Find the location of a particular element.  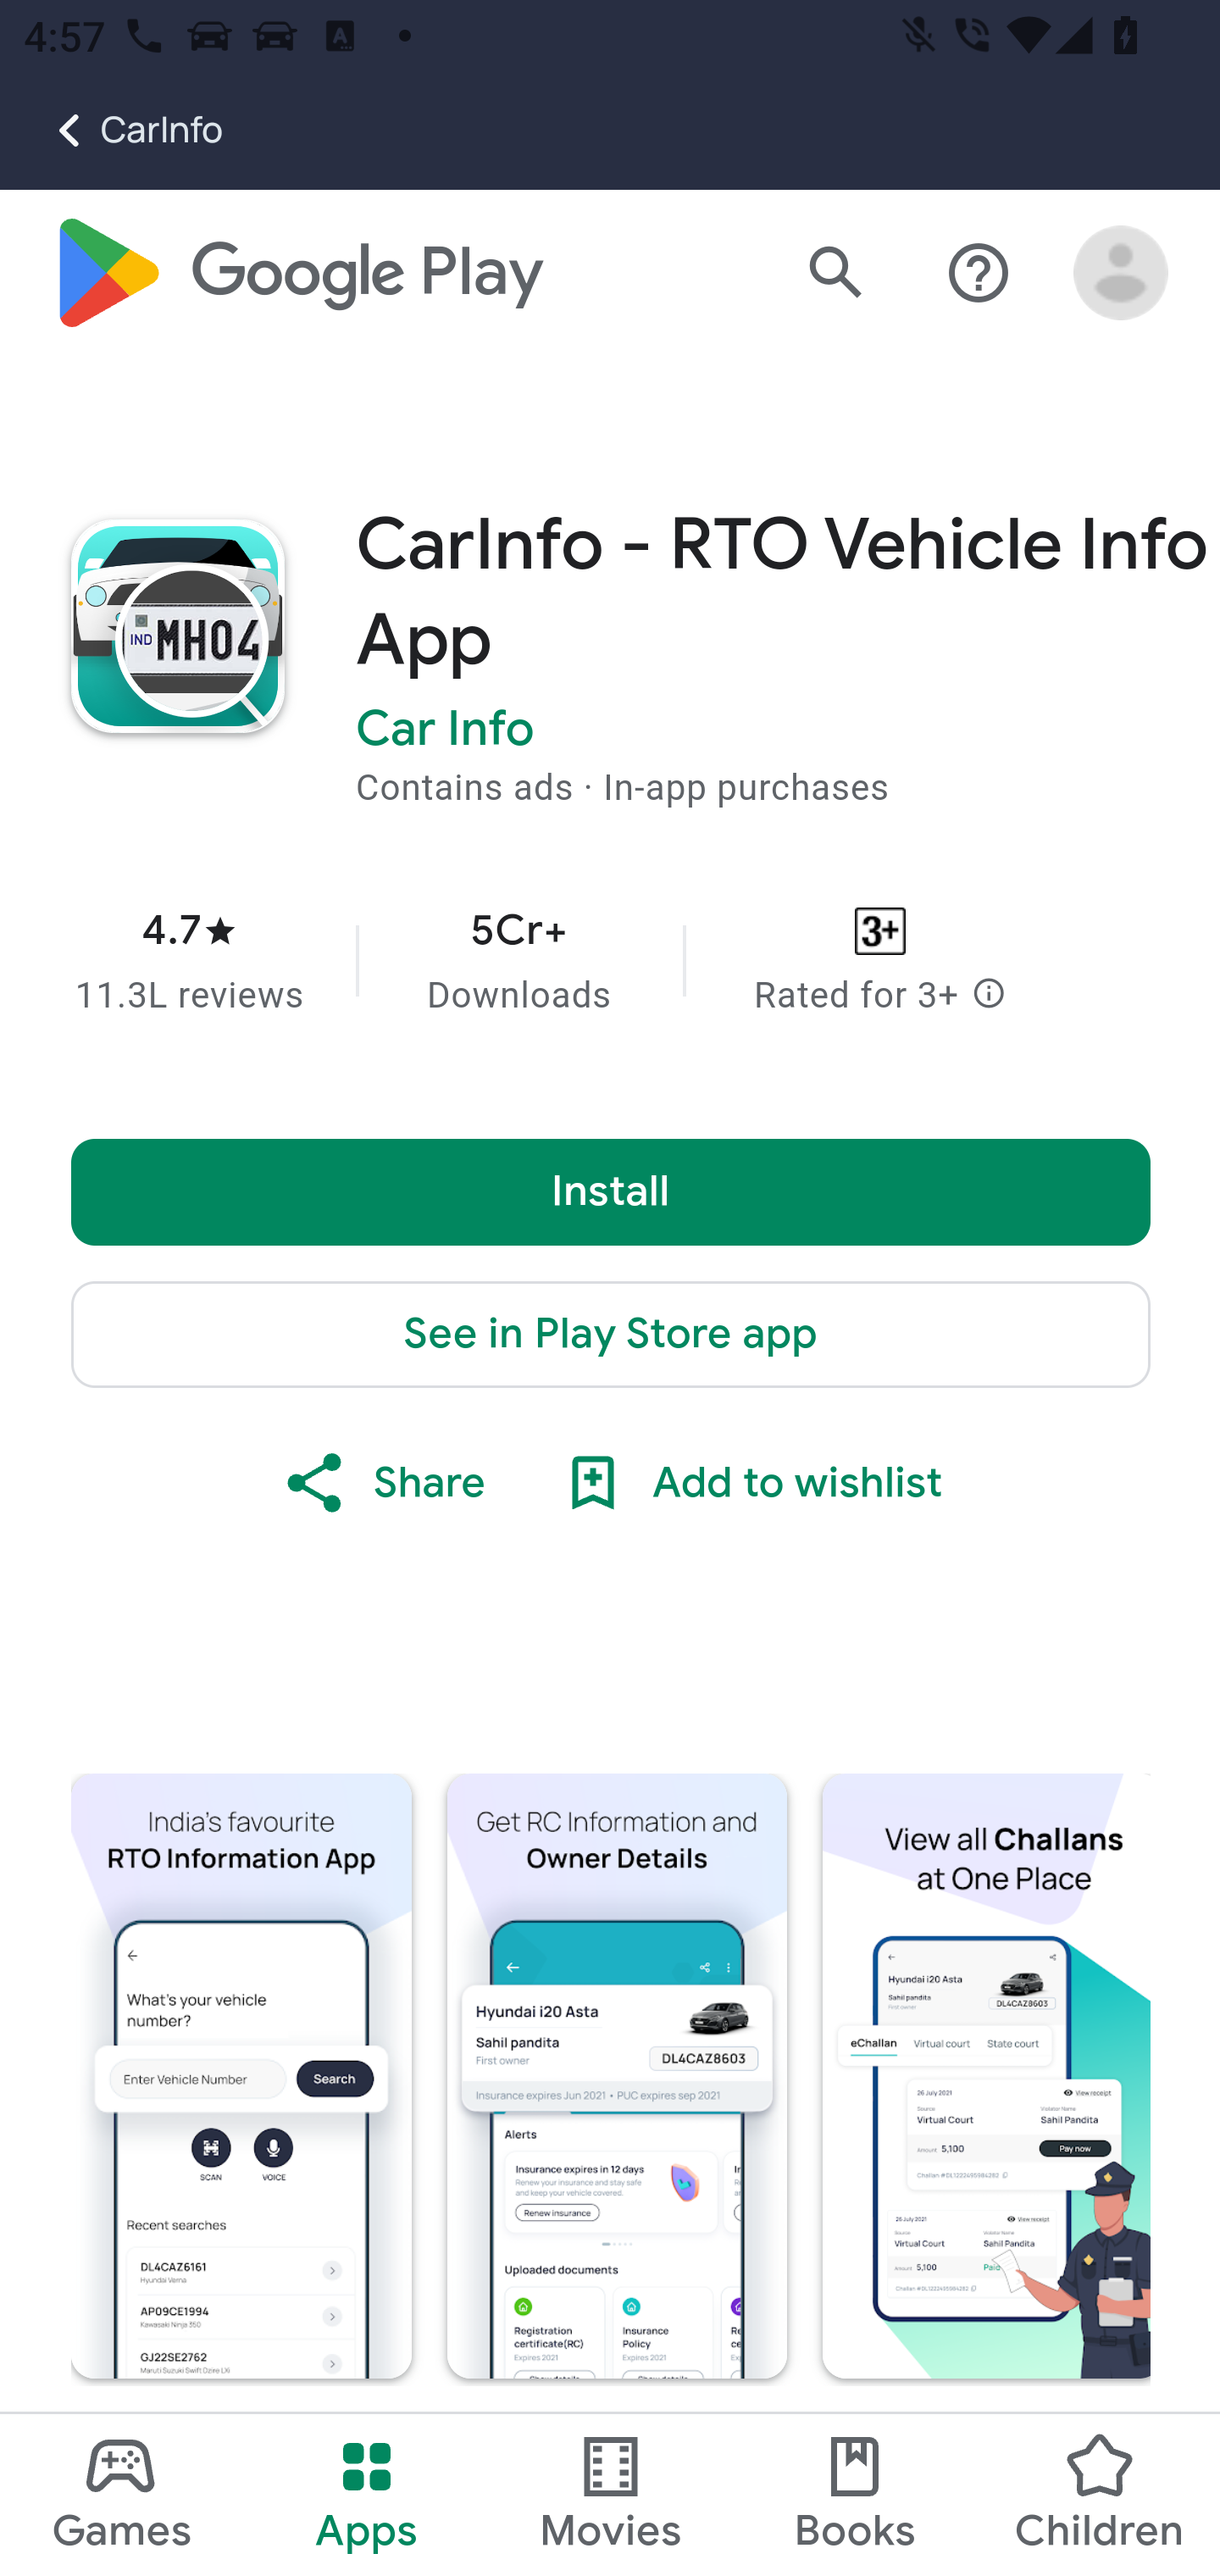

Movies is located at coordinates (611, 2495).